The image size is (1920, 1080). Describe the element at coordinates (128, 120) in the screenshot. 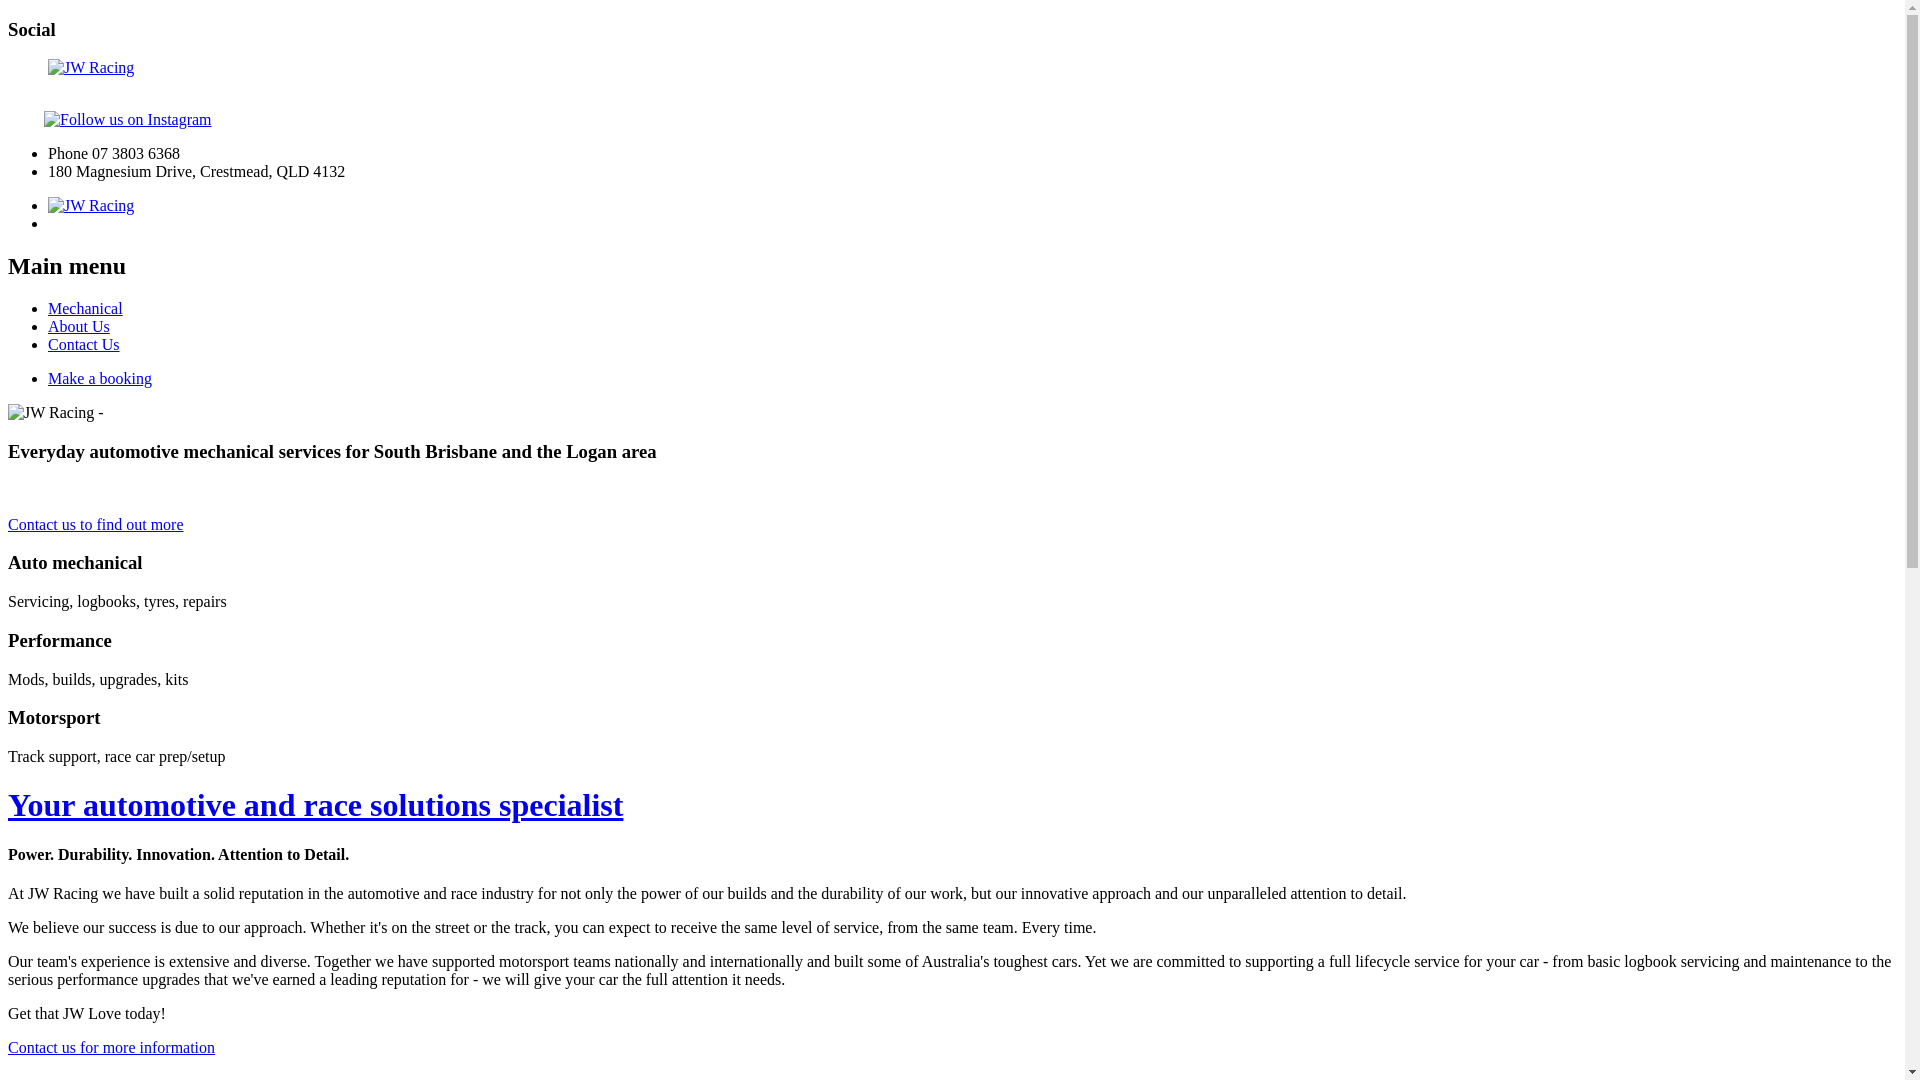

I see `Follow us on Instagram` at that location.